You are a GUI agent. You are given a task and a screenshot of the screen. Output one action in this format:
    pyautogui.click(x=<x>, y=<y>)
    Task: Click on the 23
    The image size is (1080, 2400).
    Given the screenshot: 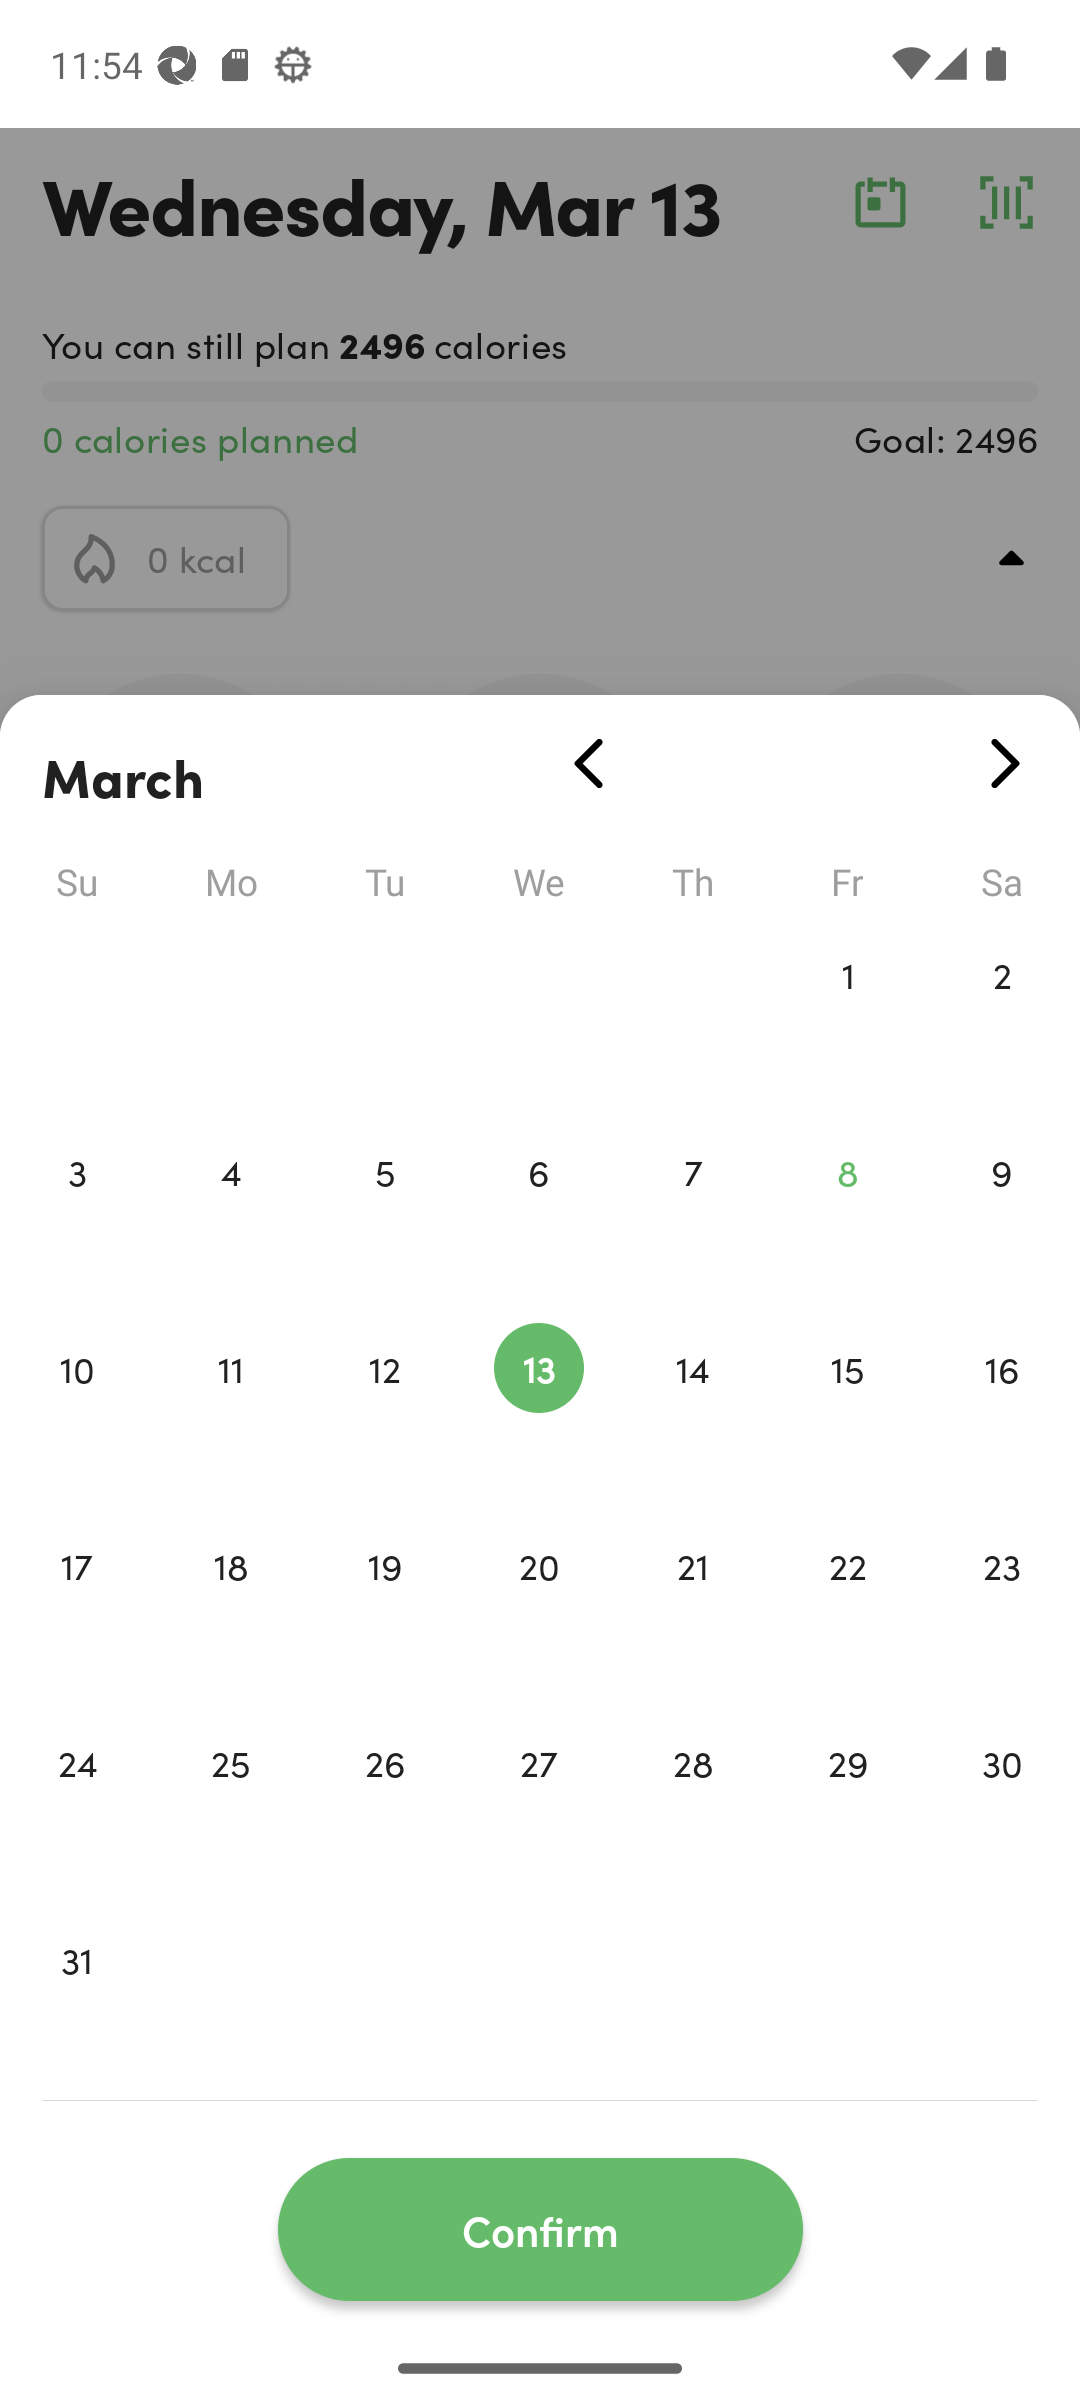 What is the action you would take?
    pyautogui.click(x=1002, y=1608)
    